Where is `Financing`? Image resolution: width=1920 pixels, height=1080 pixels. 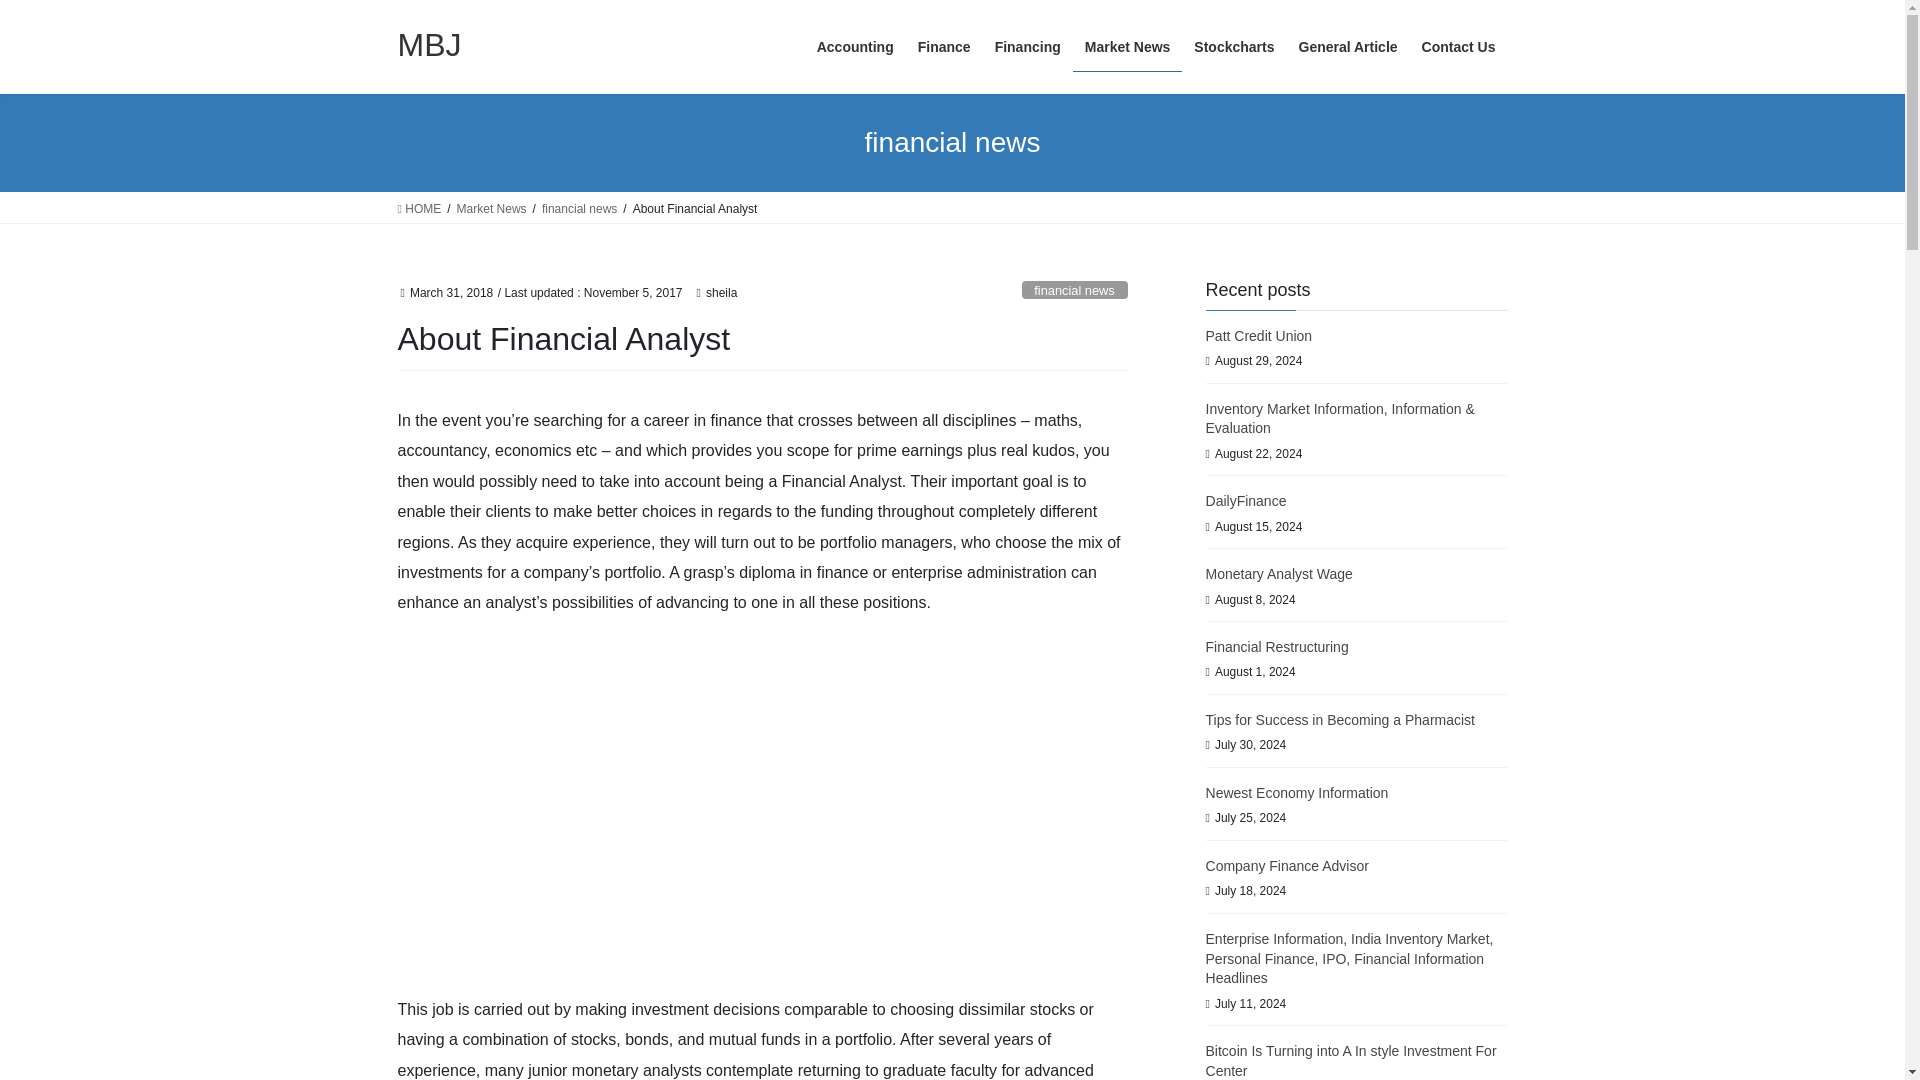 Financing is located at coordinates (1028, 48).